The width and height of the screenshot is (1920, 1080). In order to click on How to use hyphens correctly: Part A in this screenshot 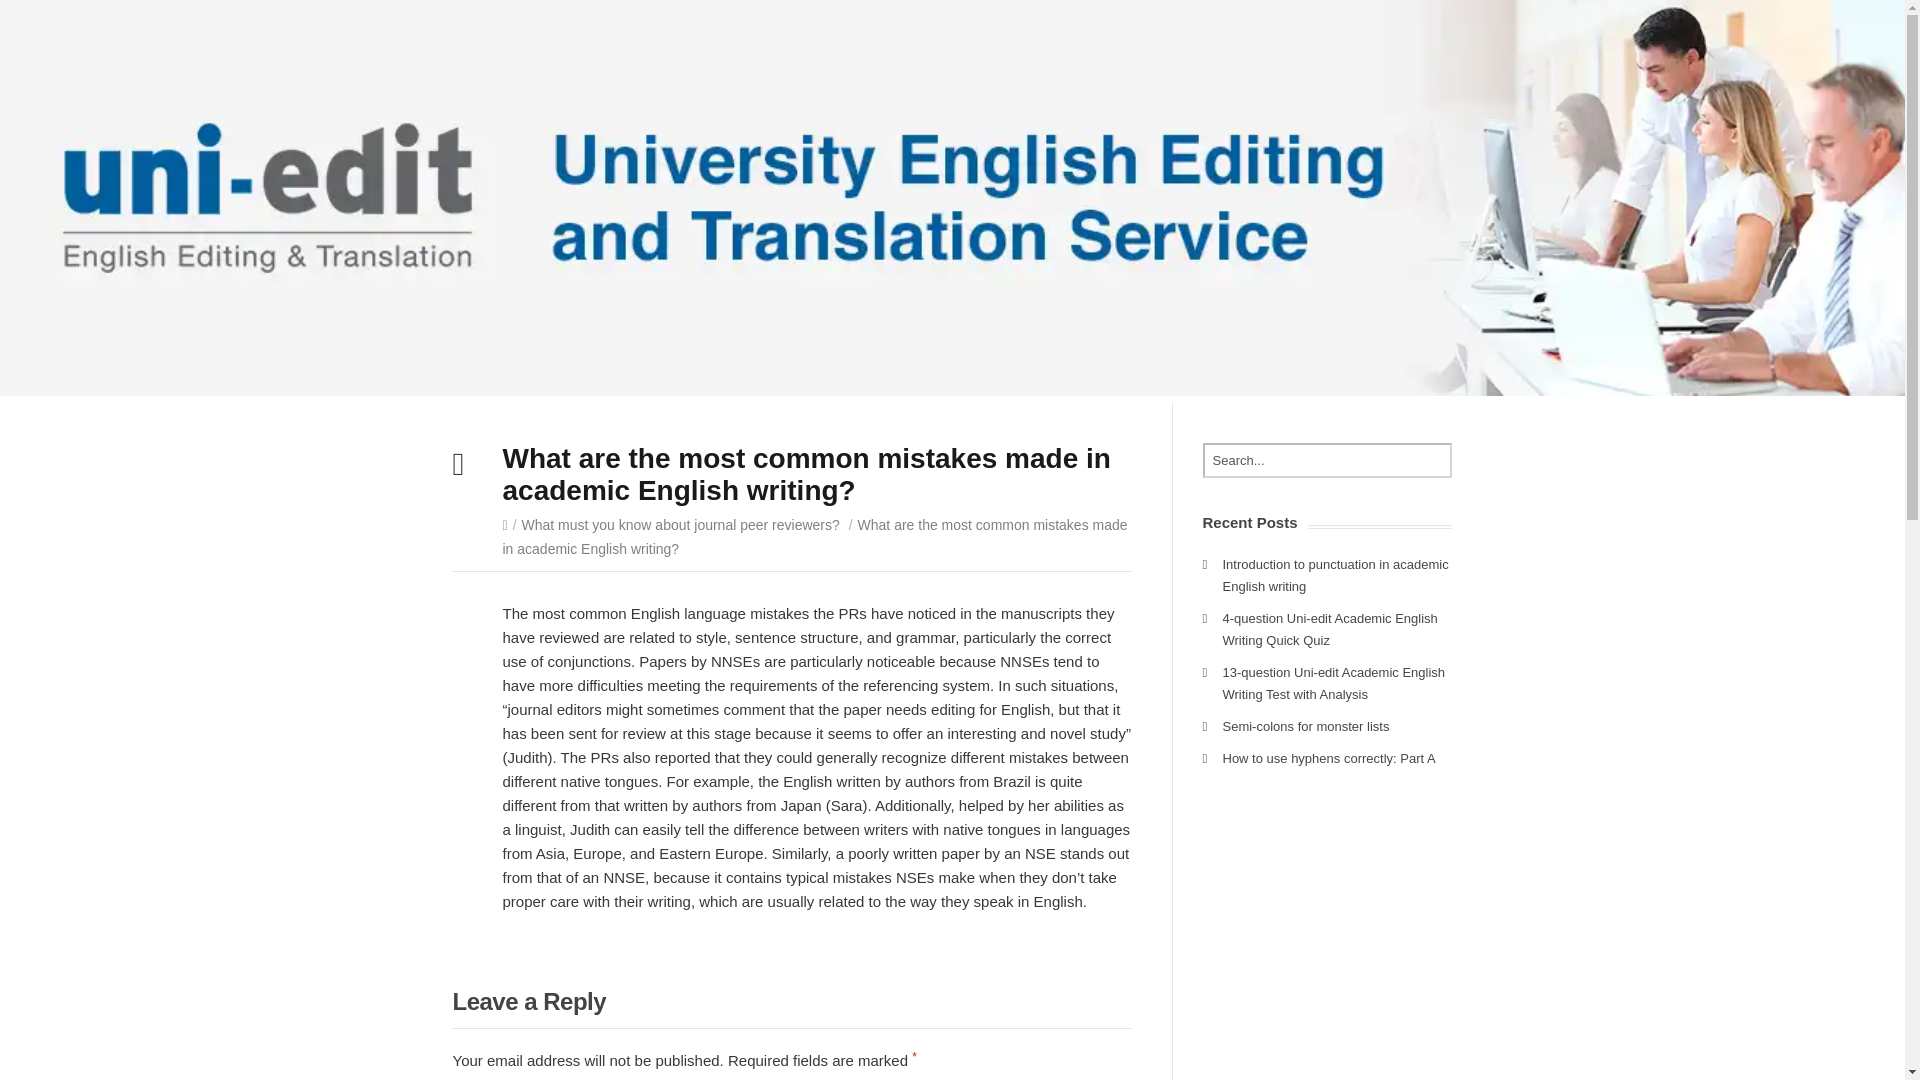, I will do `click(1328, 758)`.